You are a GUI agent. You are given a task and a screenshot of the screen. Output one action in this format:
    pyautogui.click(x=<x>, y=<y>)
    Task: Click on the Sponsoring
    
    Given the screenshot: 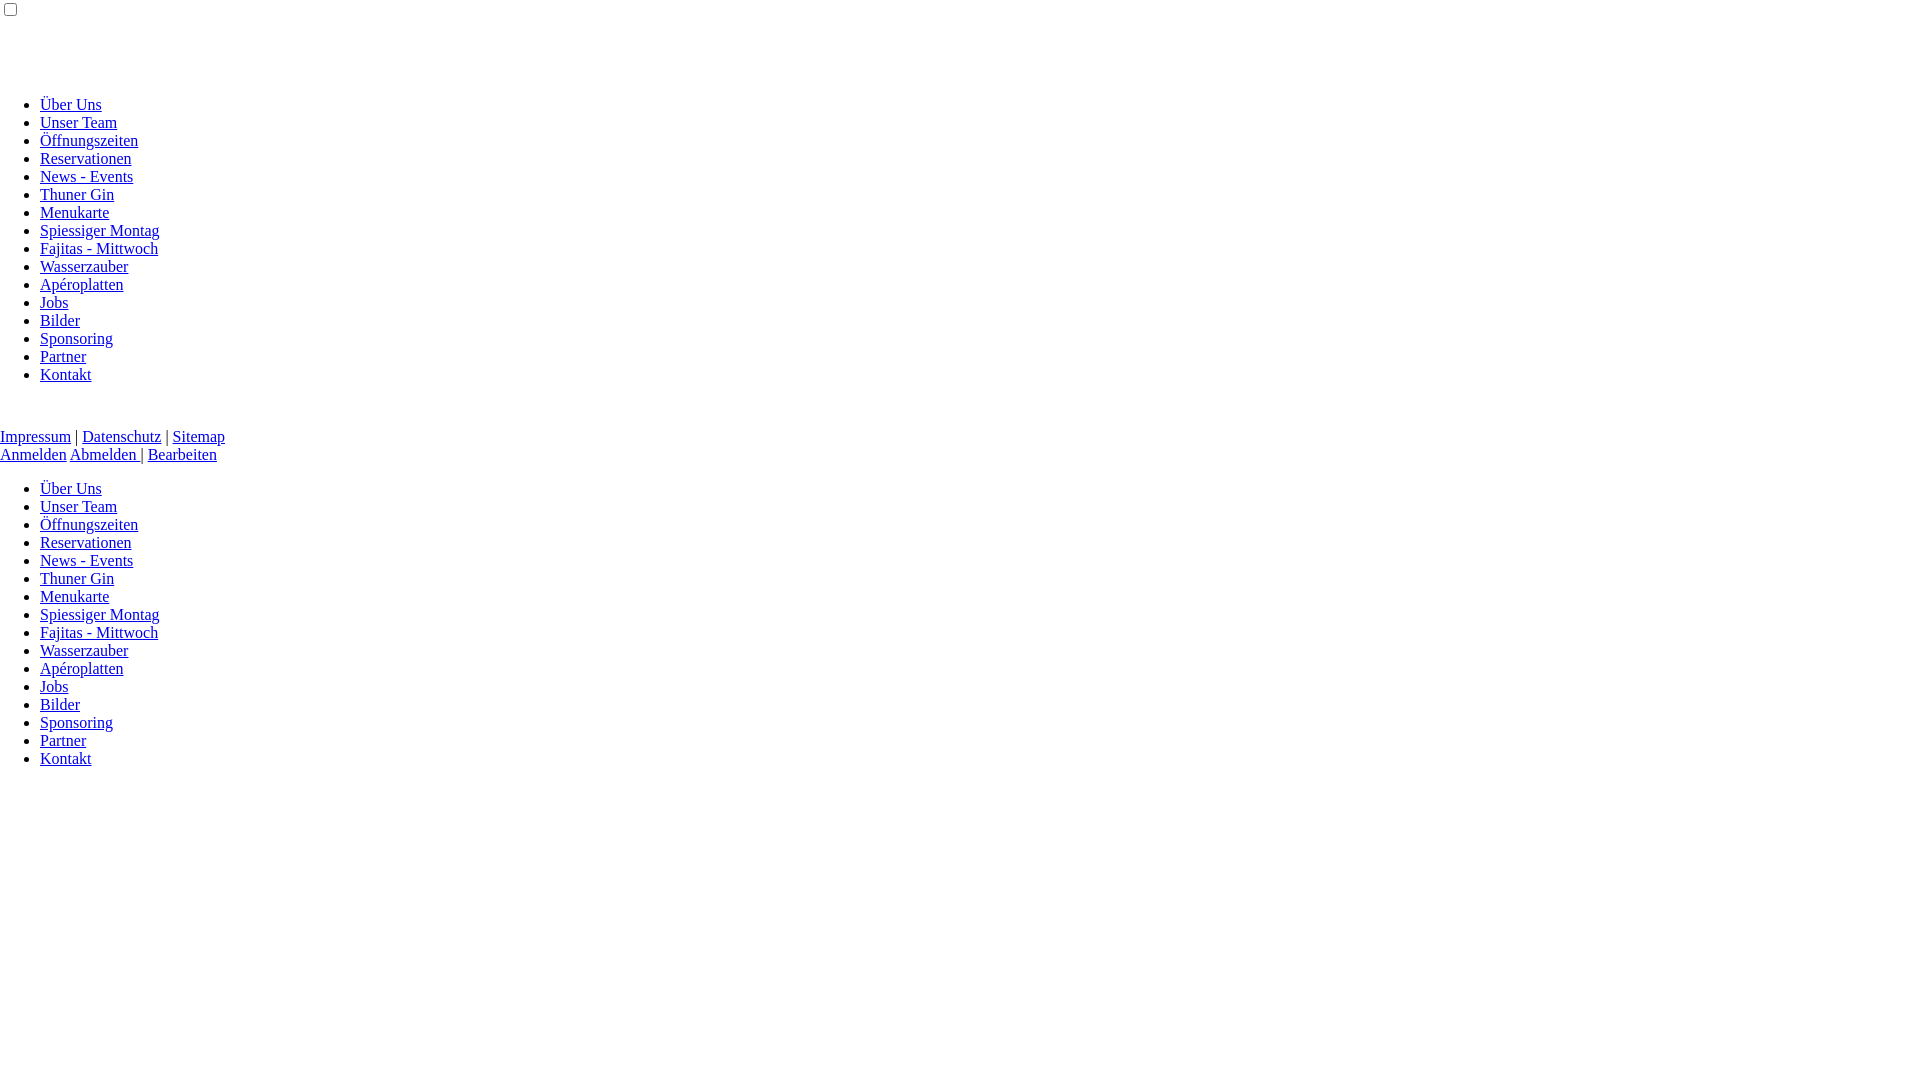 What is the action you would take?
    pyautogui.click(x=76, y=338)
    